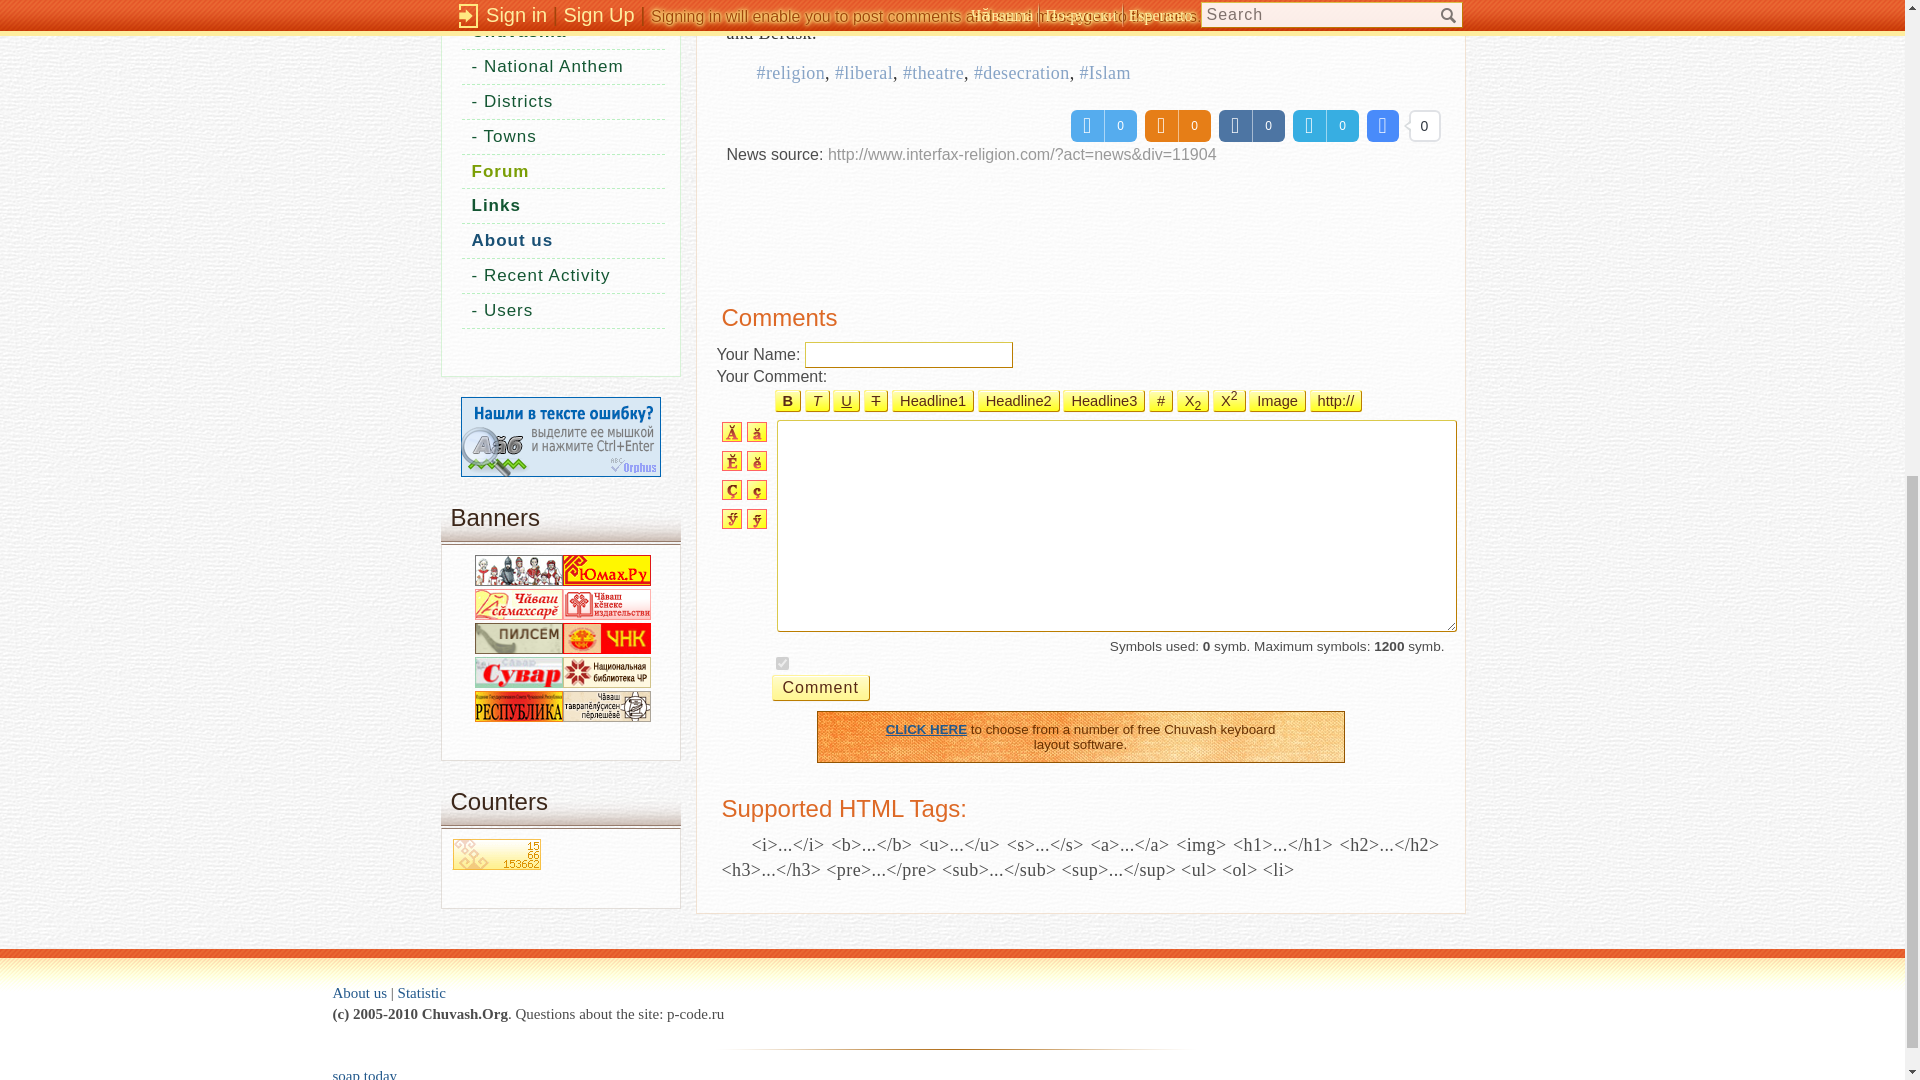 This screenshot has height=1080, width=1920. I want to click on Text Formatting, so click(1160, 400).